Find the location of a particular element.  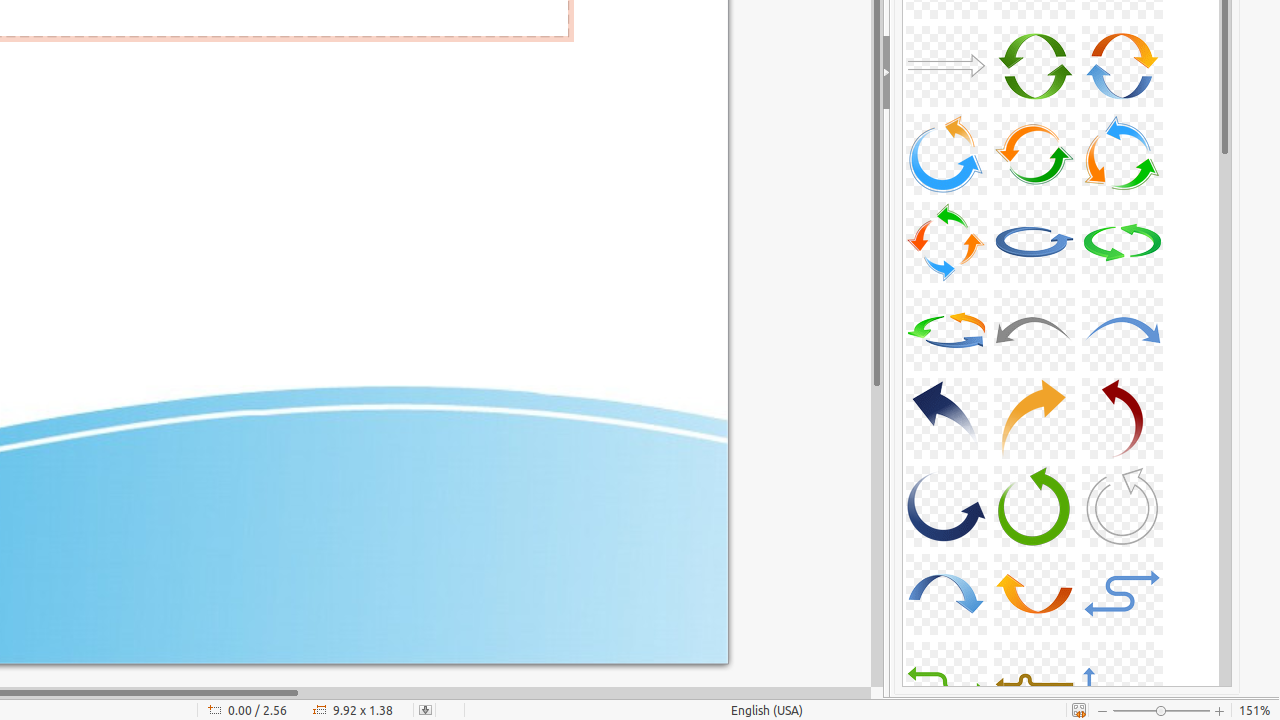

A29-CurvedArrow-Green is located at coordinates (1034, 506).